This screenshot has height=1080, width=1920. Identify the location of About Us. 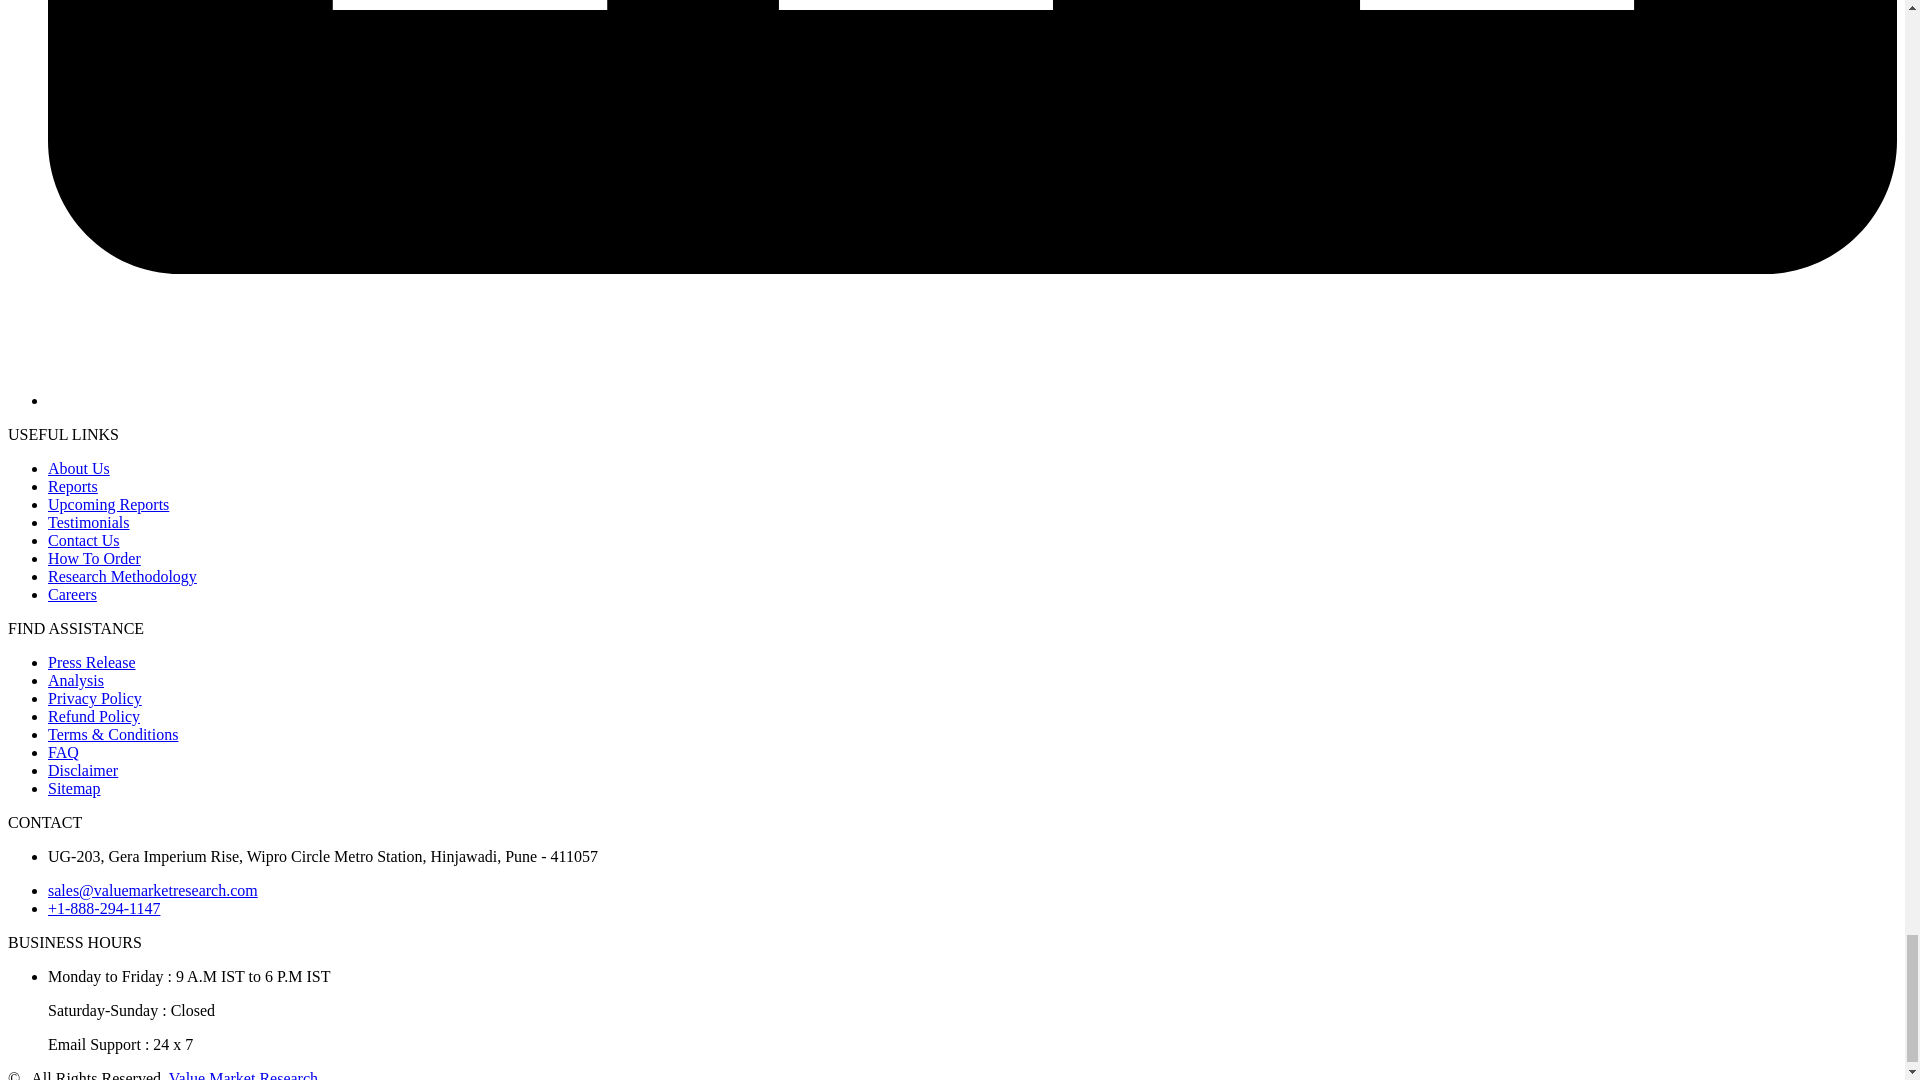
(78, 468).